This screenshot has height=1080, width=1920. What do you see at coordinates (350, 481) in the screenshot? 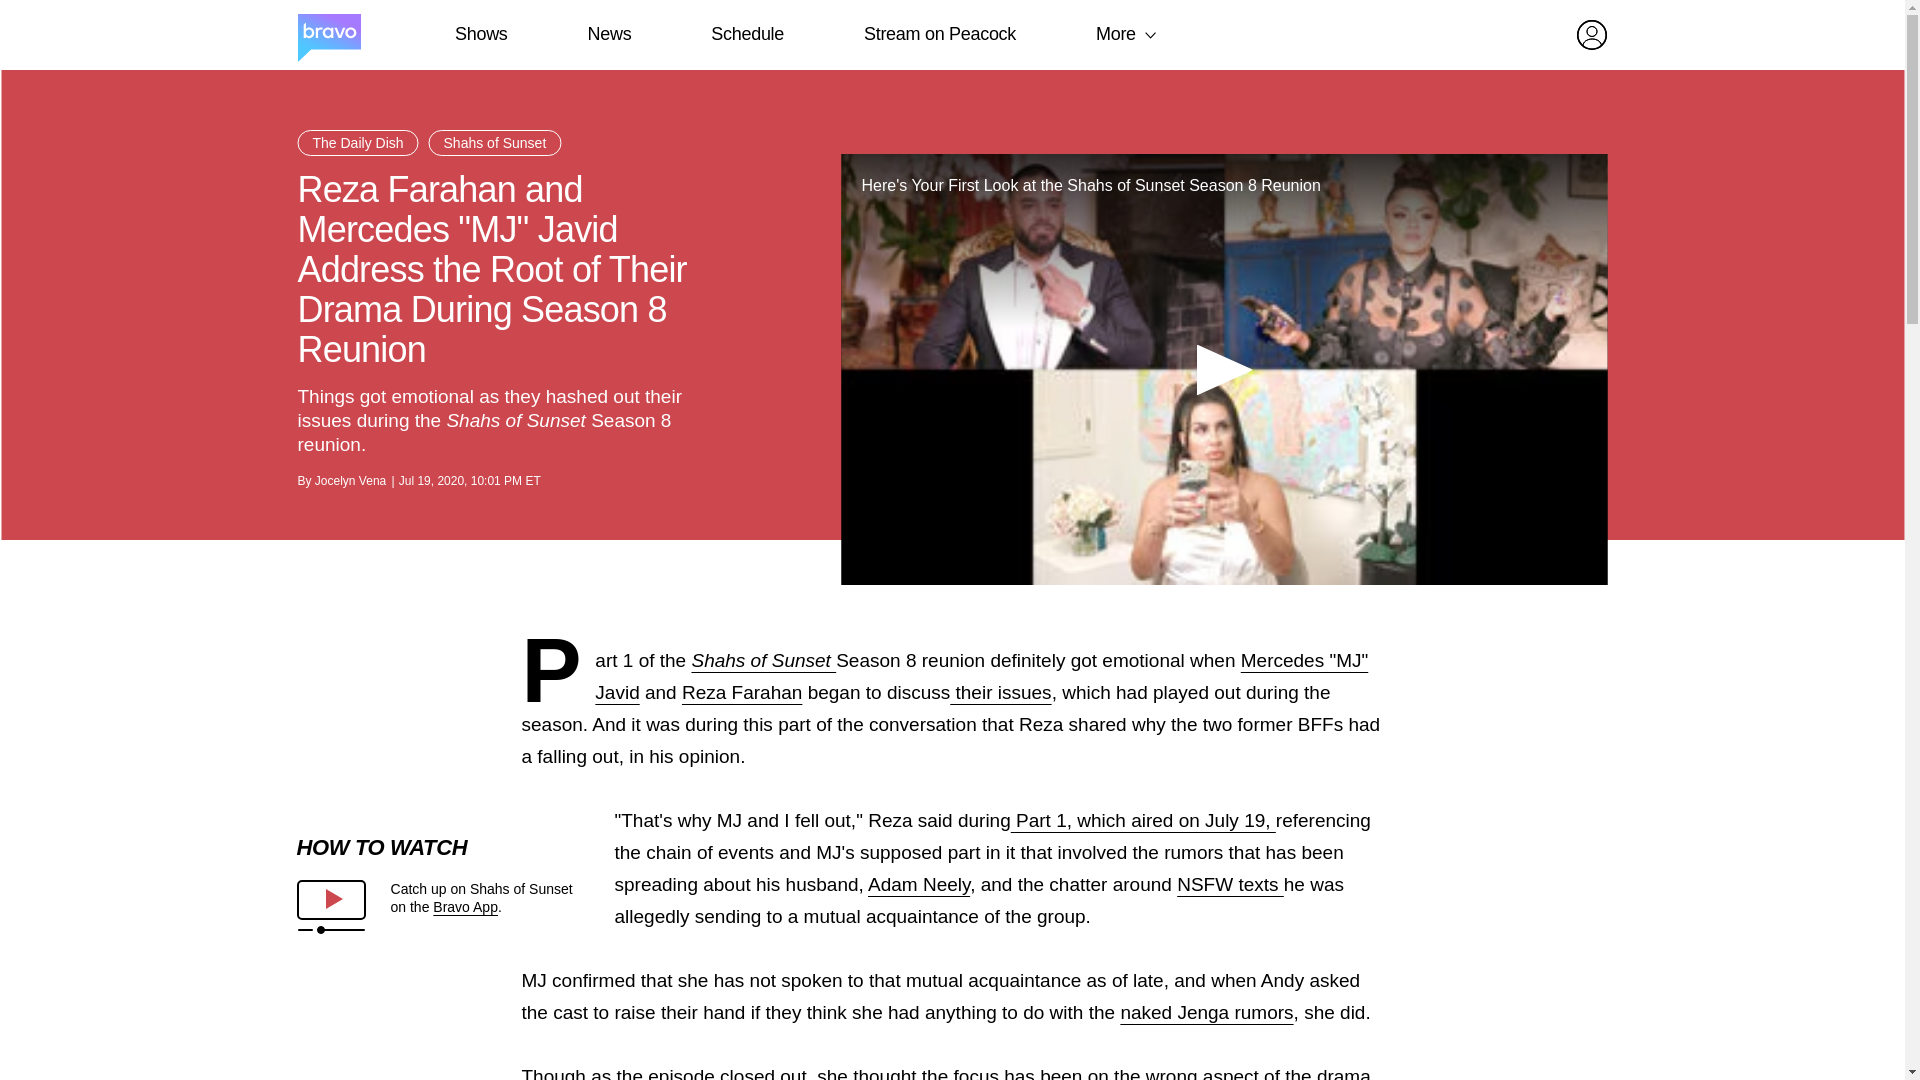
I see `Jocelyn Vena` at bounding box center [350, 481].